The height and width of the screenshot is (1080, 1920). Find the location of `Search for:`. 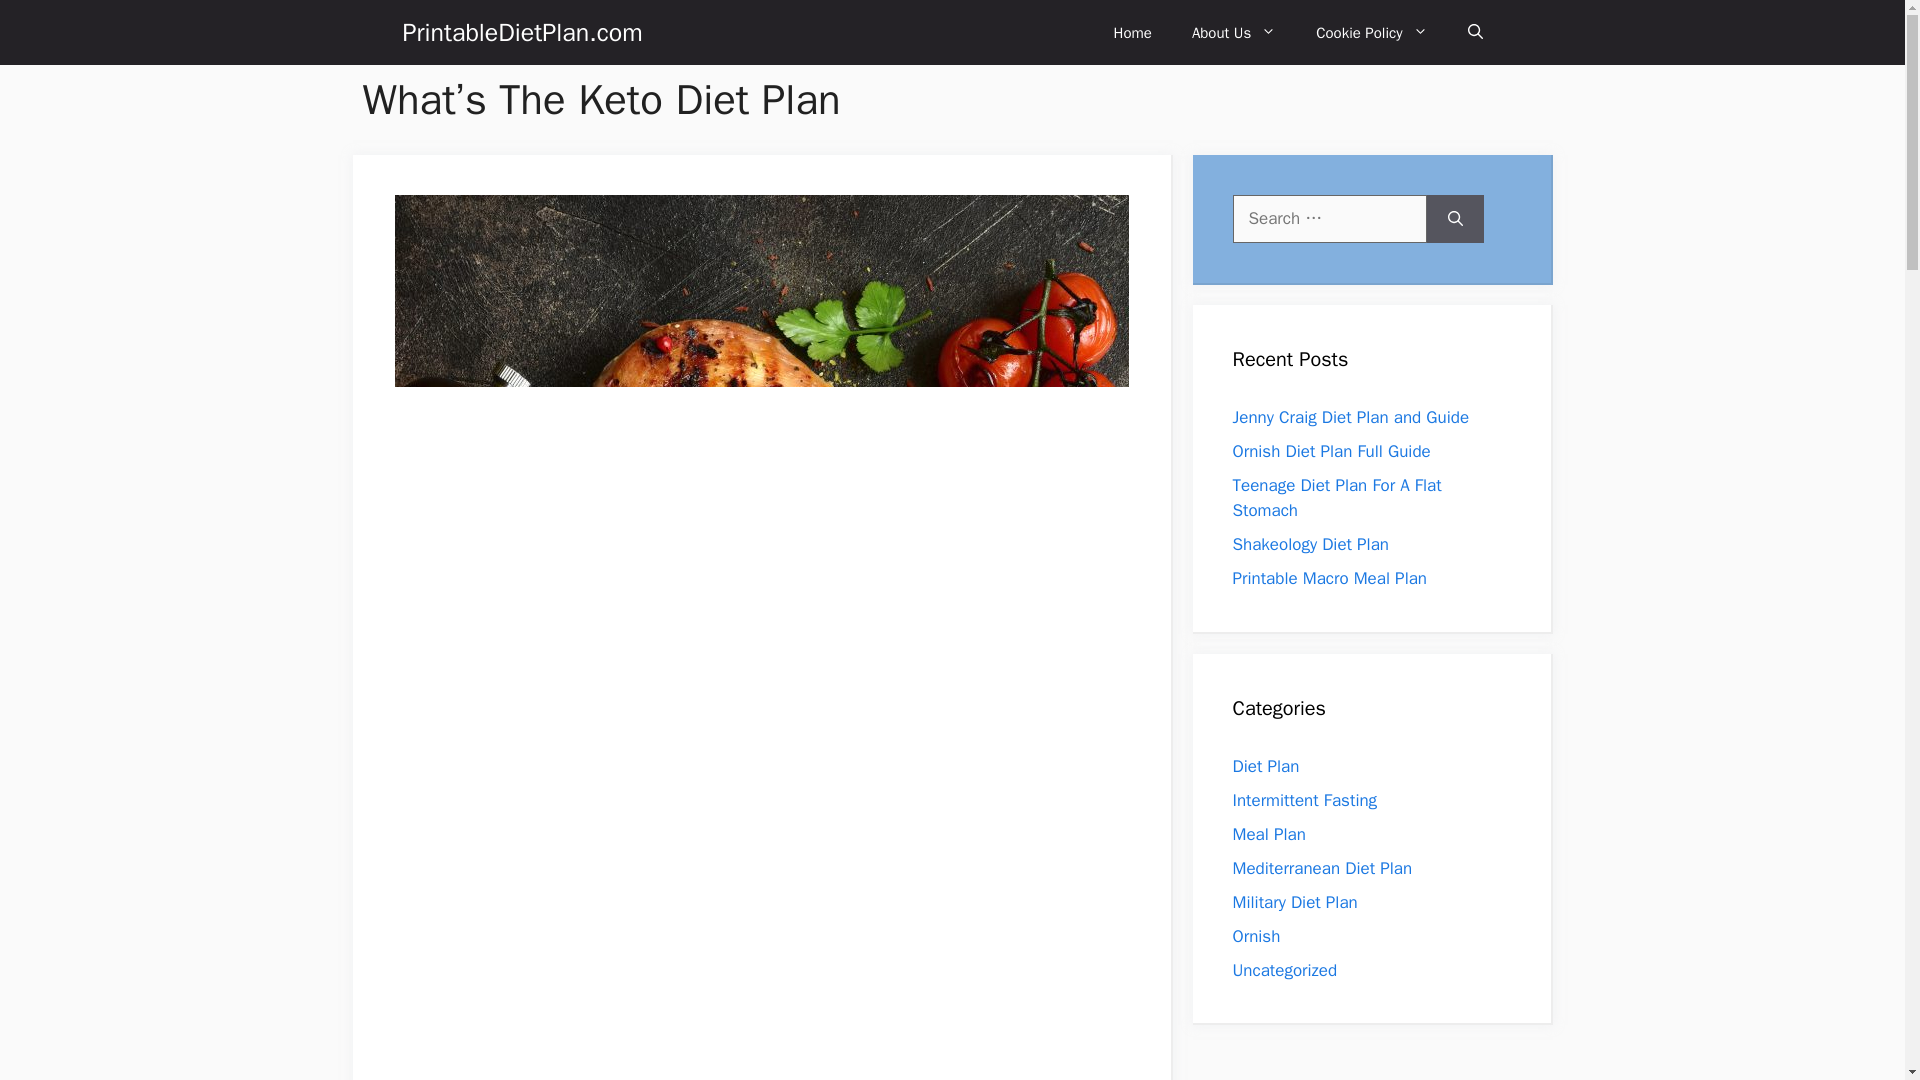

Search for: is located at coordinates (1329, 219).